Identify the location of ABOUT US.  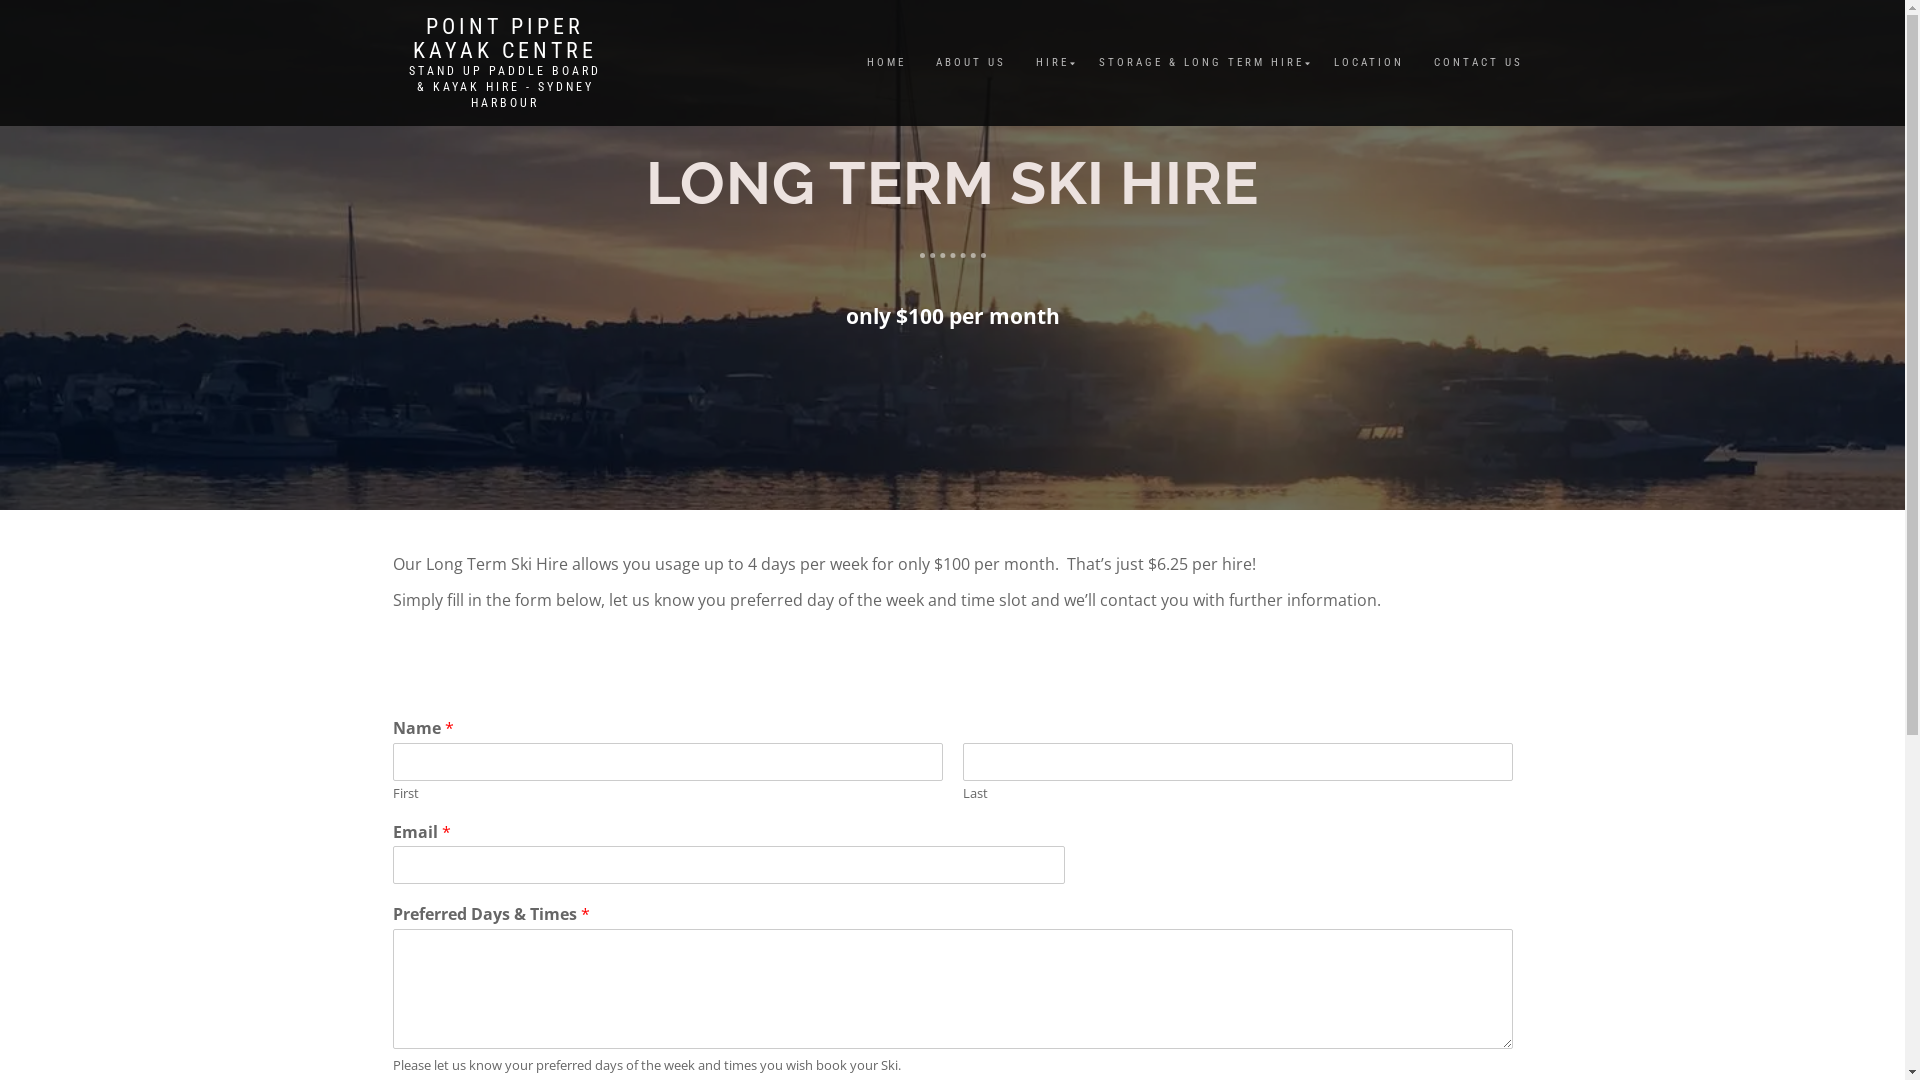
(970, 63).